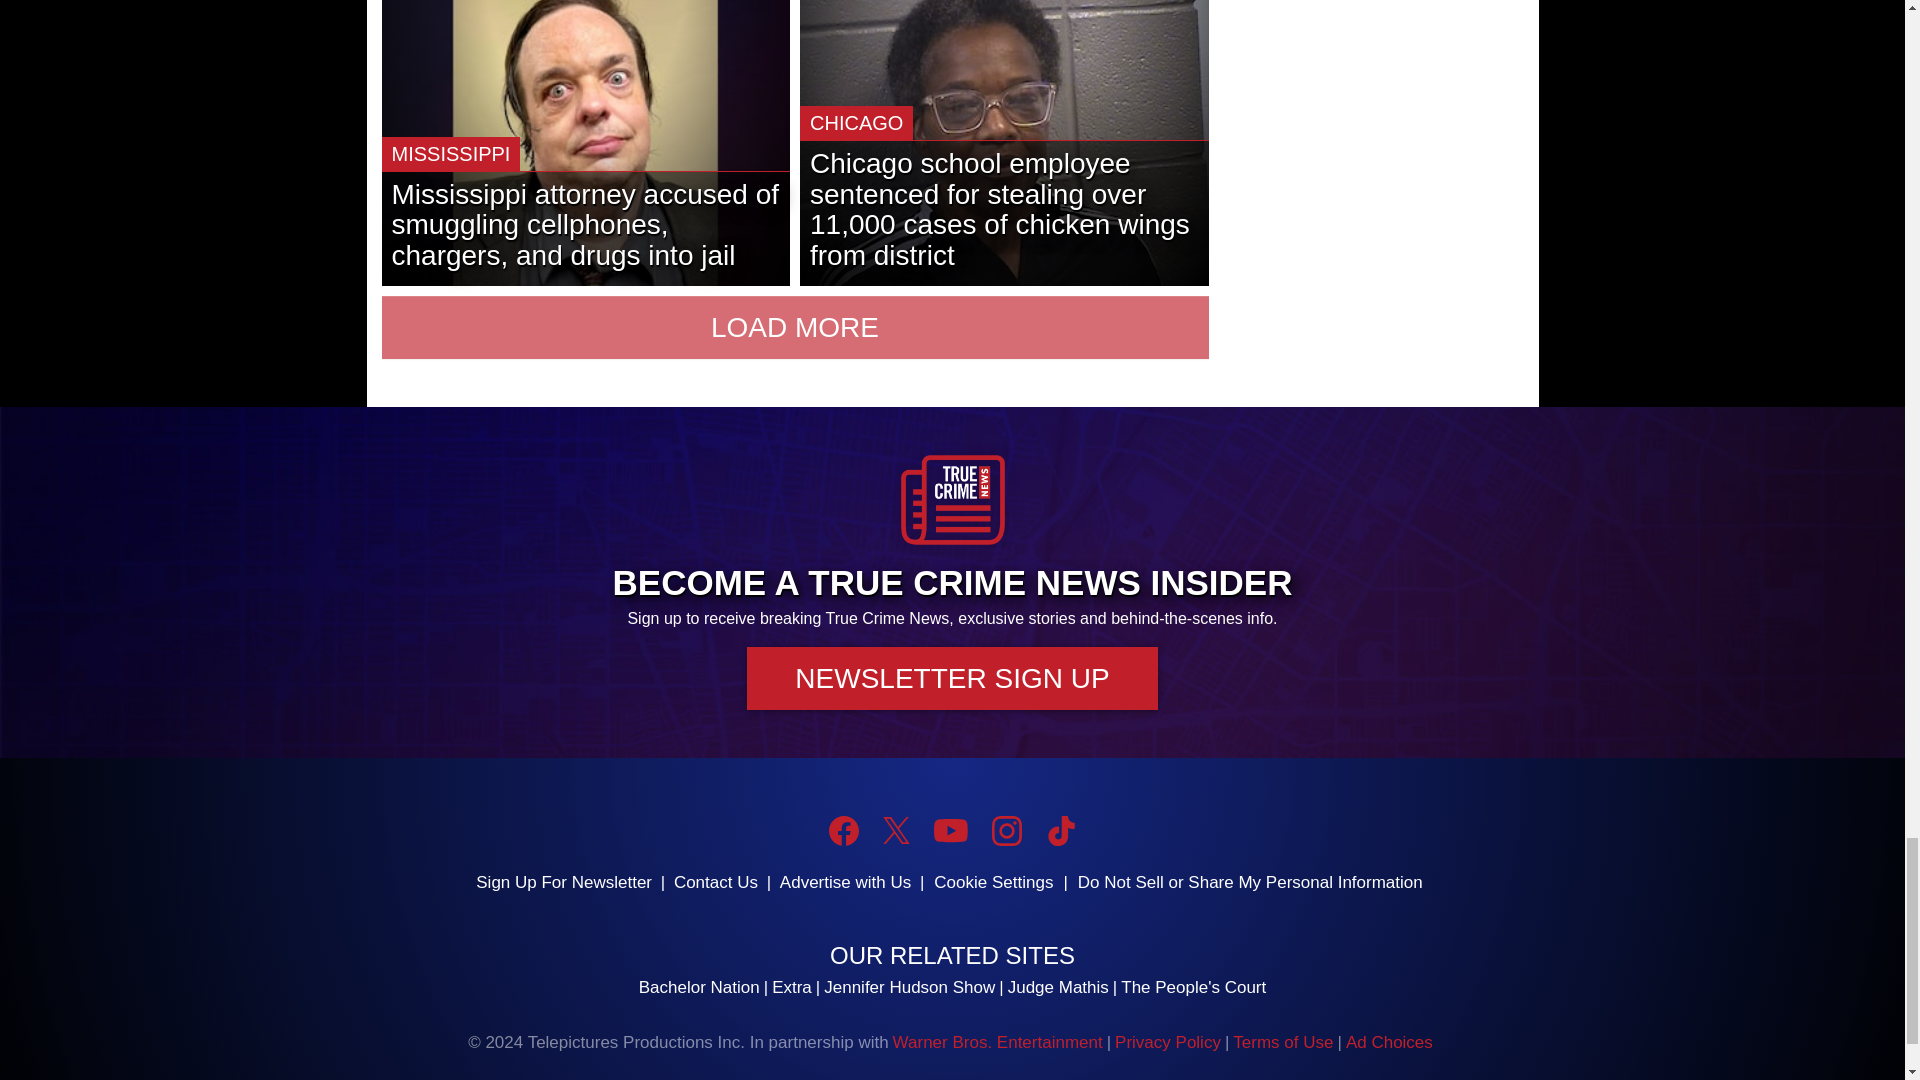 The height and width of the screenshot is (1080, 1920). I want to click on YouTube, so click(950, 830).